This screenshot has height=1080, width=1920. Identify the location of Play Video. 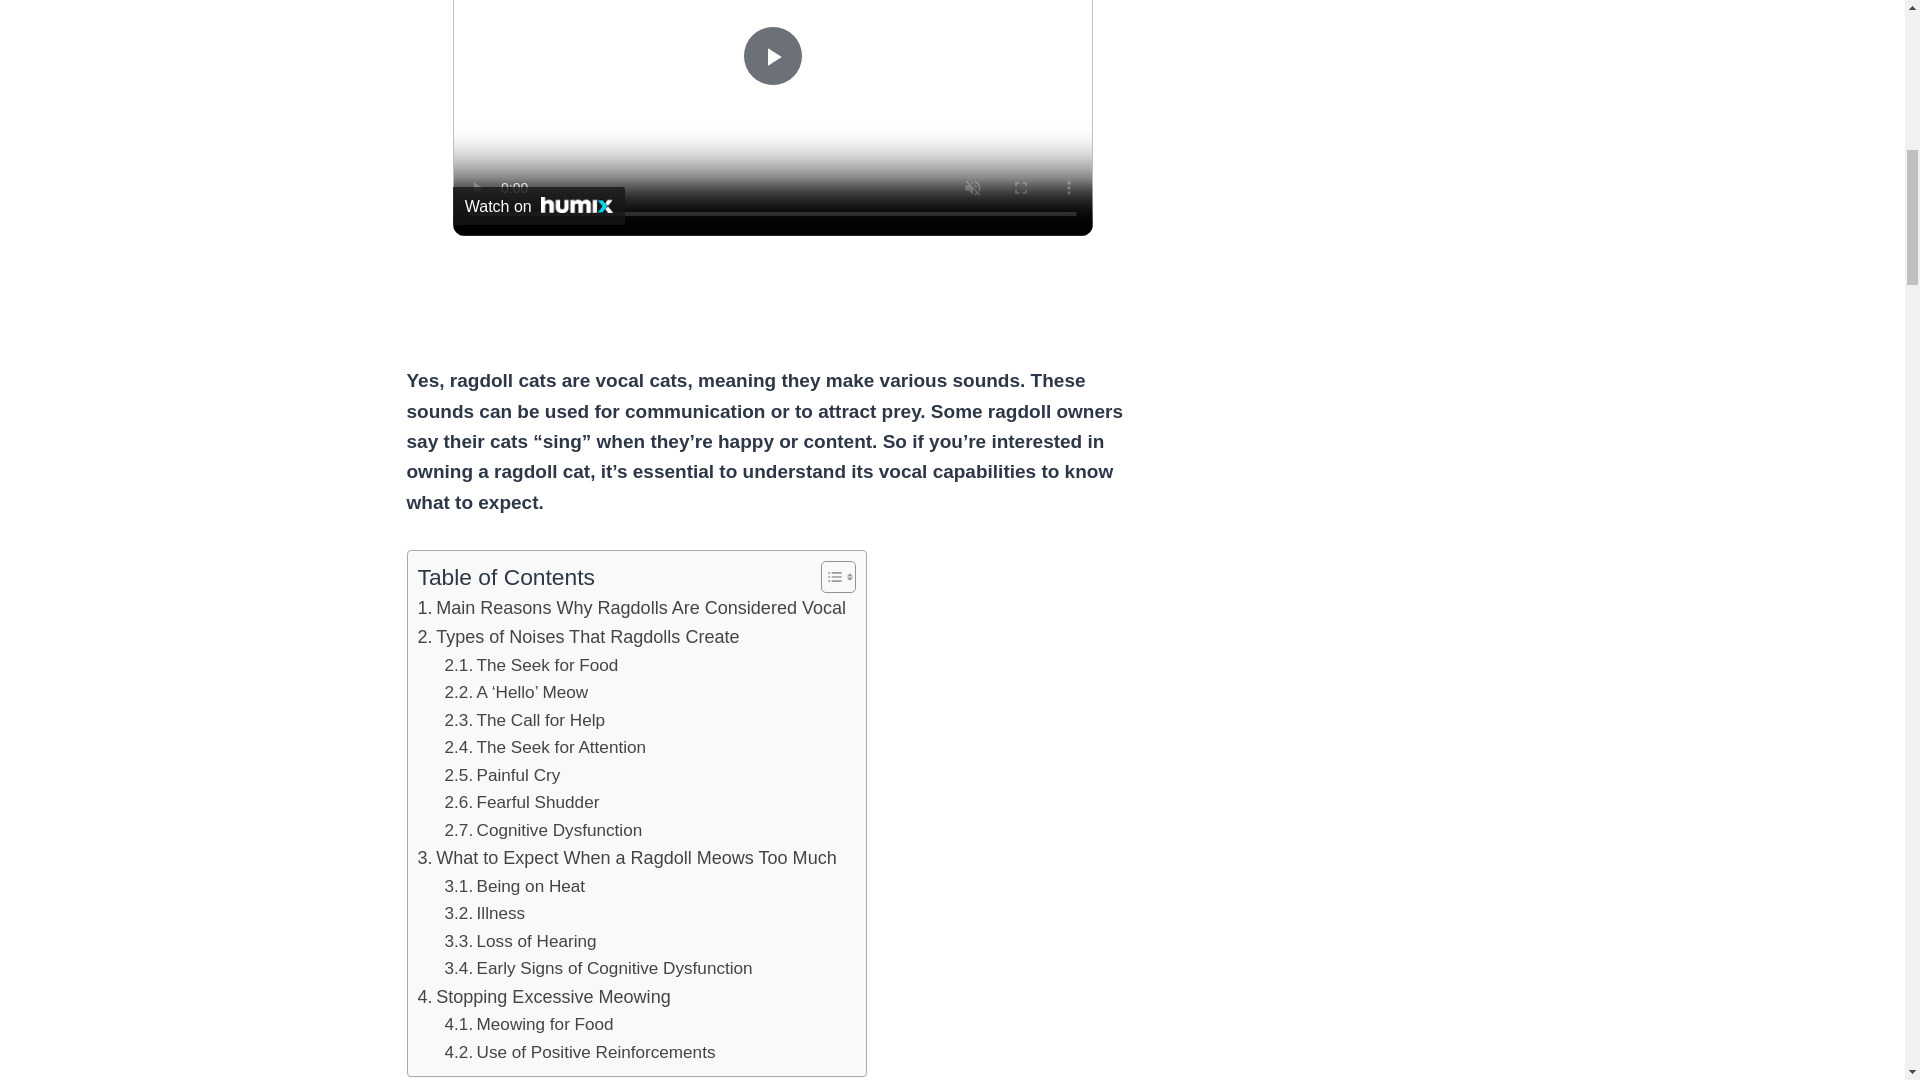
(772, 56).